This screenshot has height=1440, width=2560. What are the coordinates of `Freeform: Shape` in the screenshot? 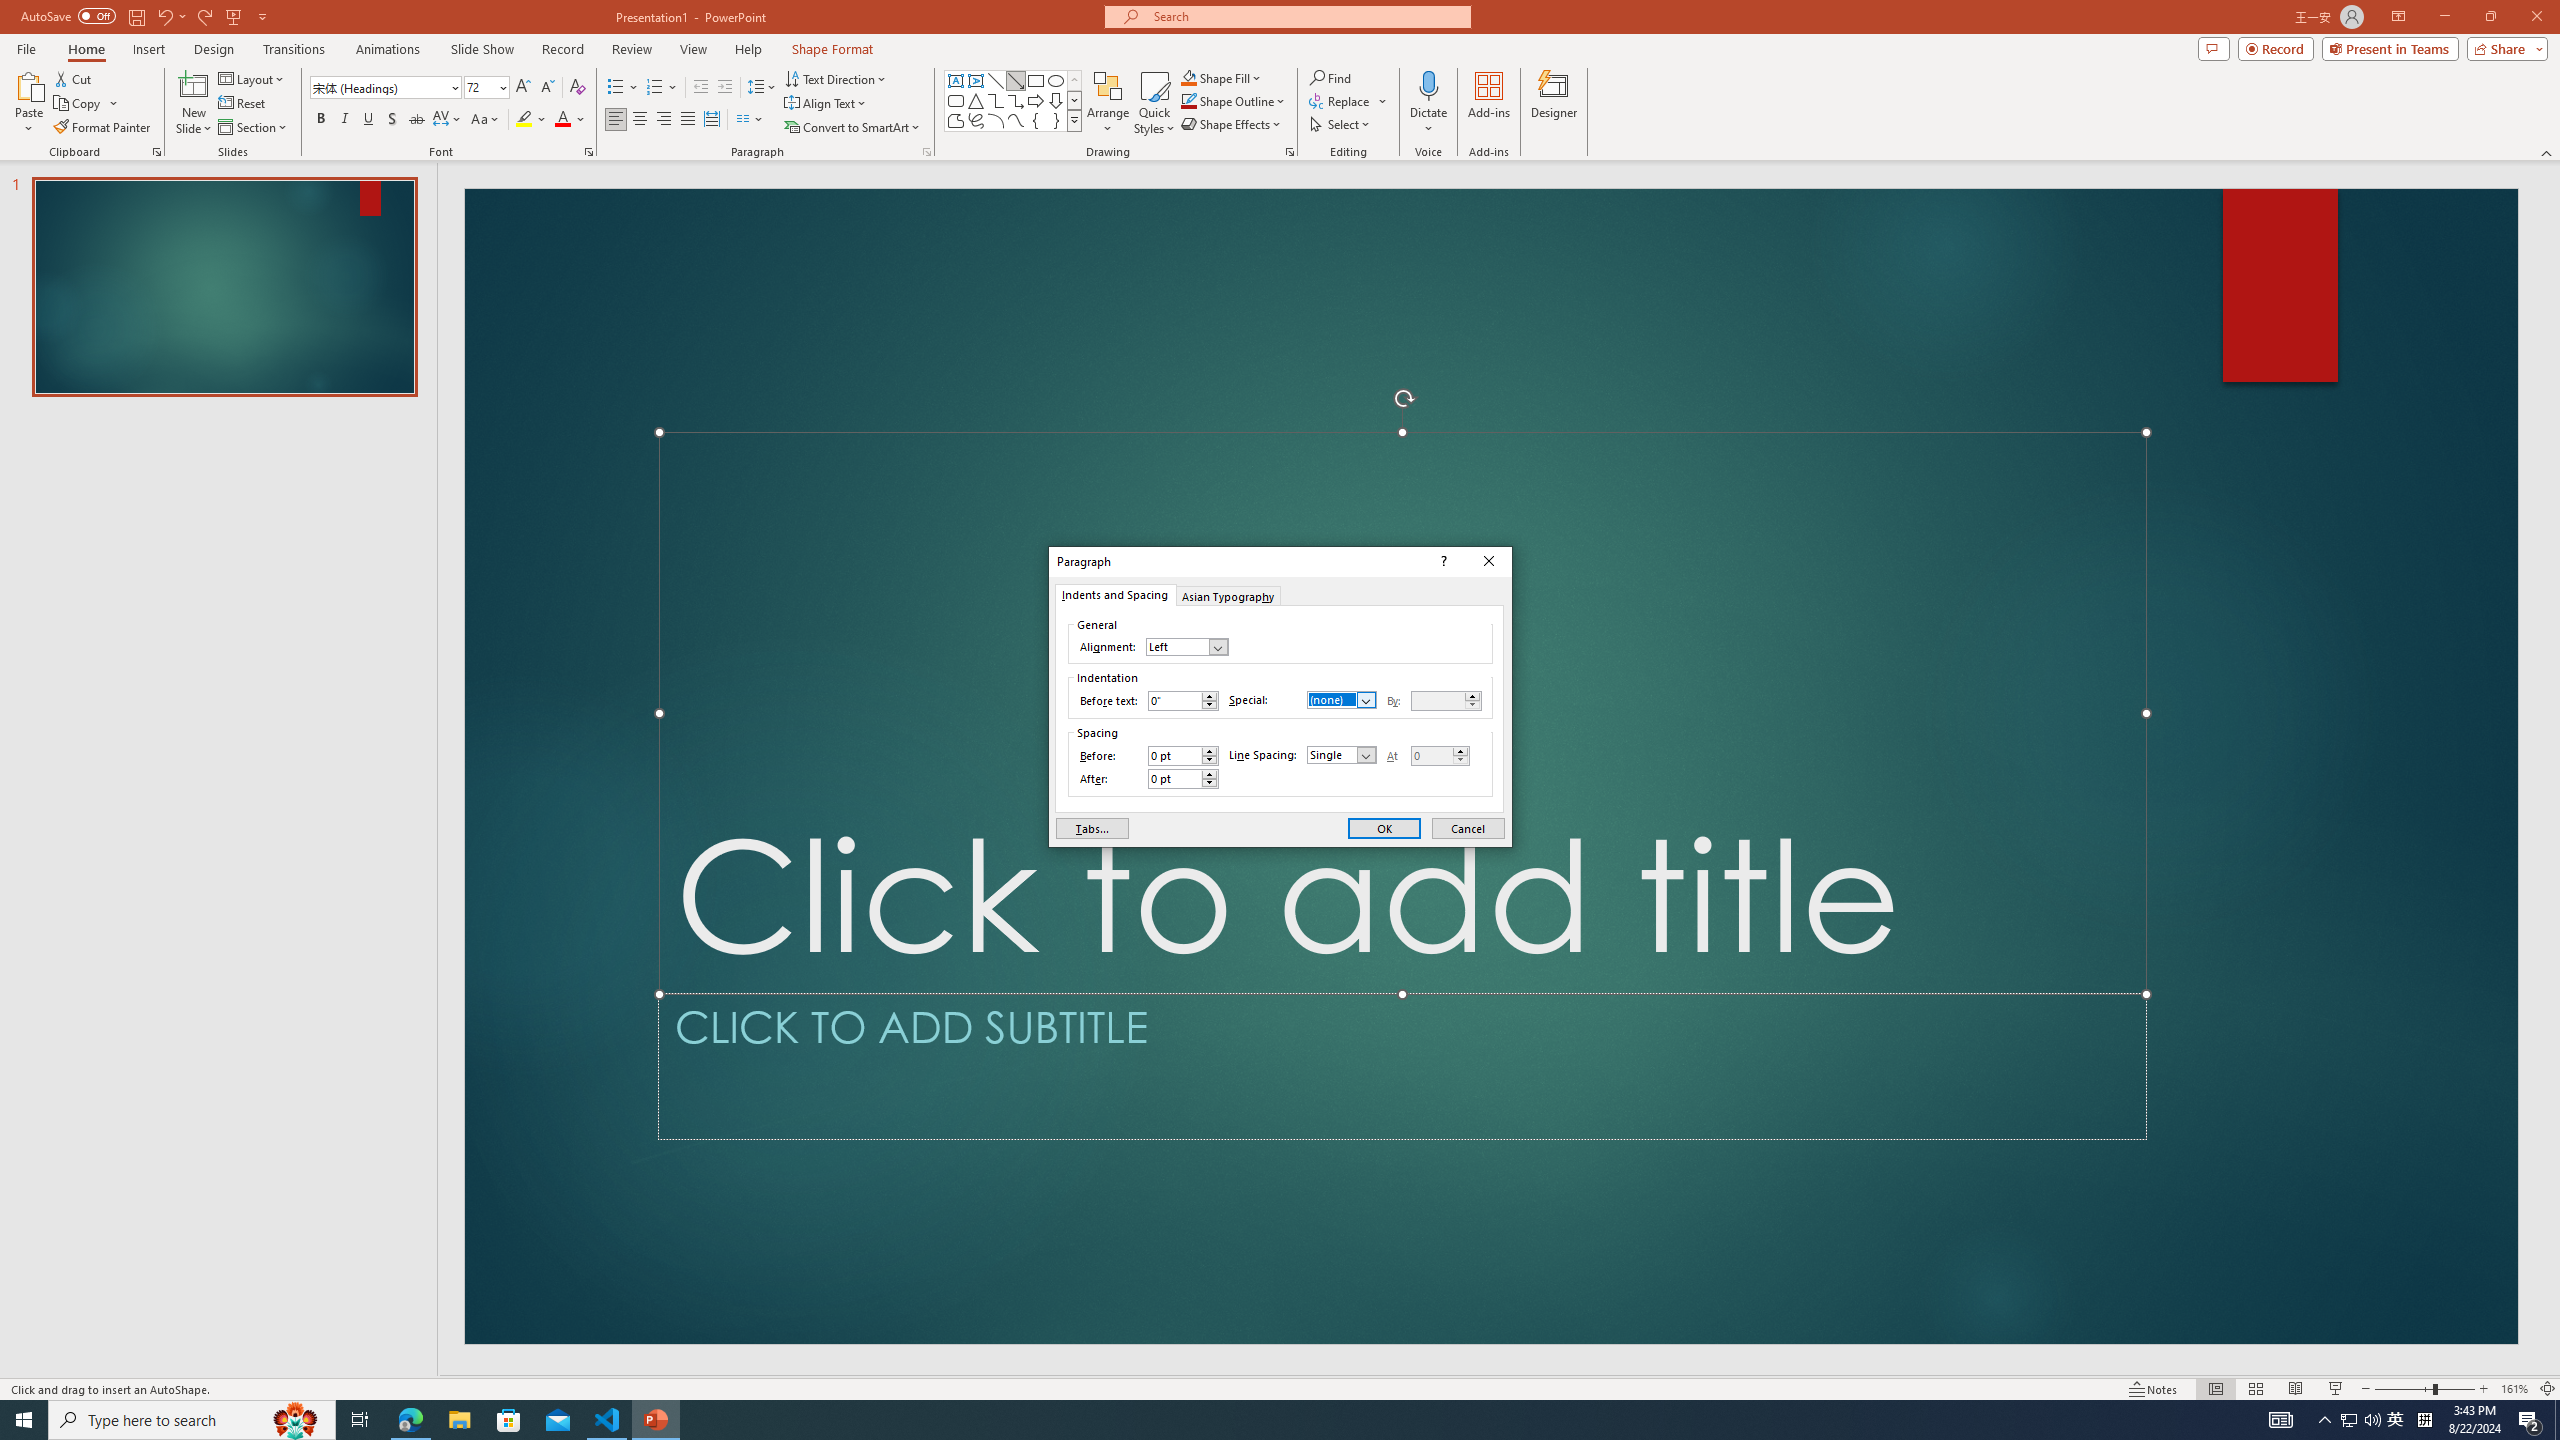 It's located at (956, 120).